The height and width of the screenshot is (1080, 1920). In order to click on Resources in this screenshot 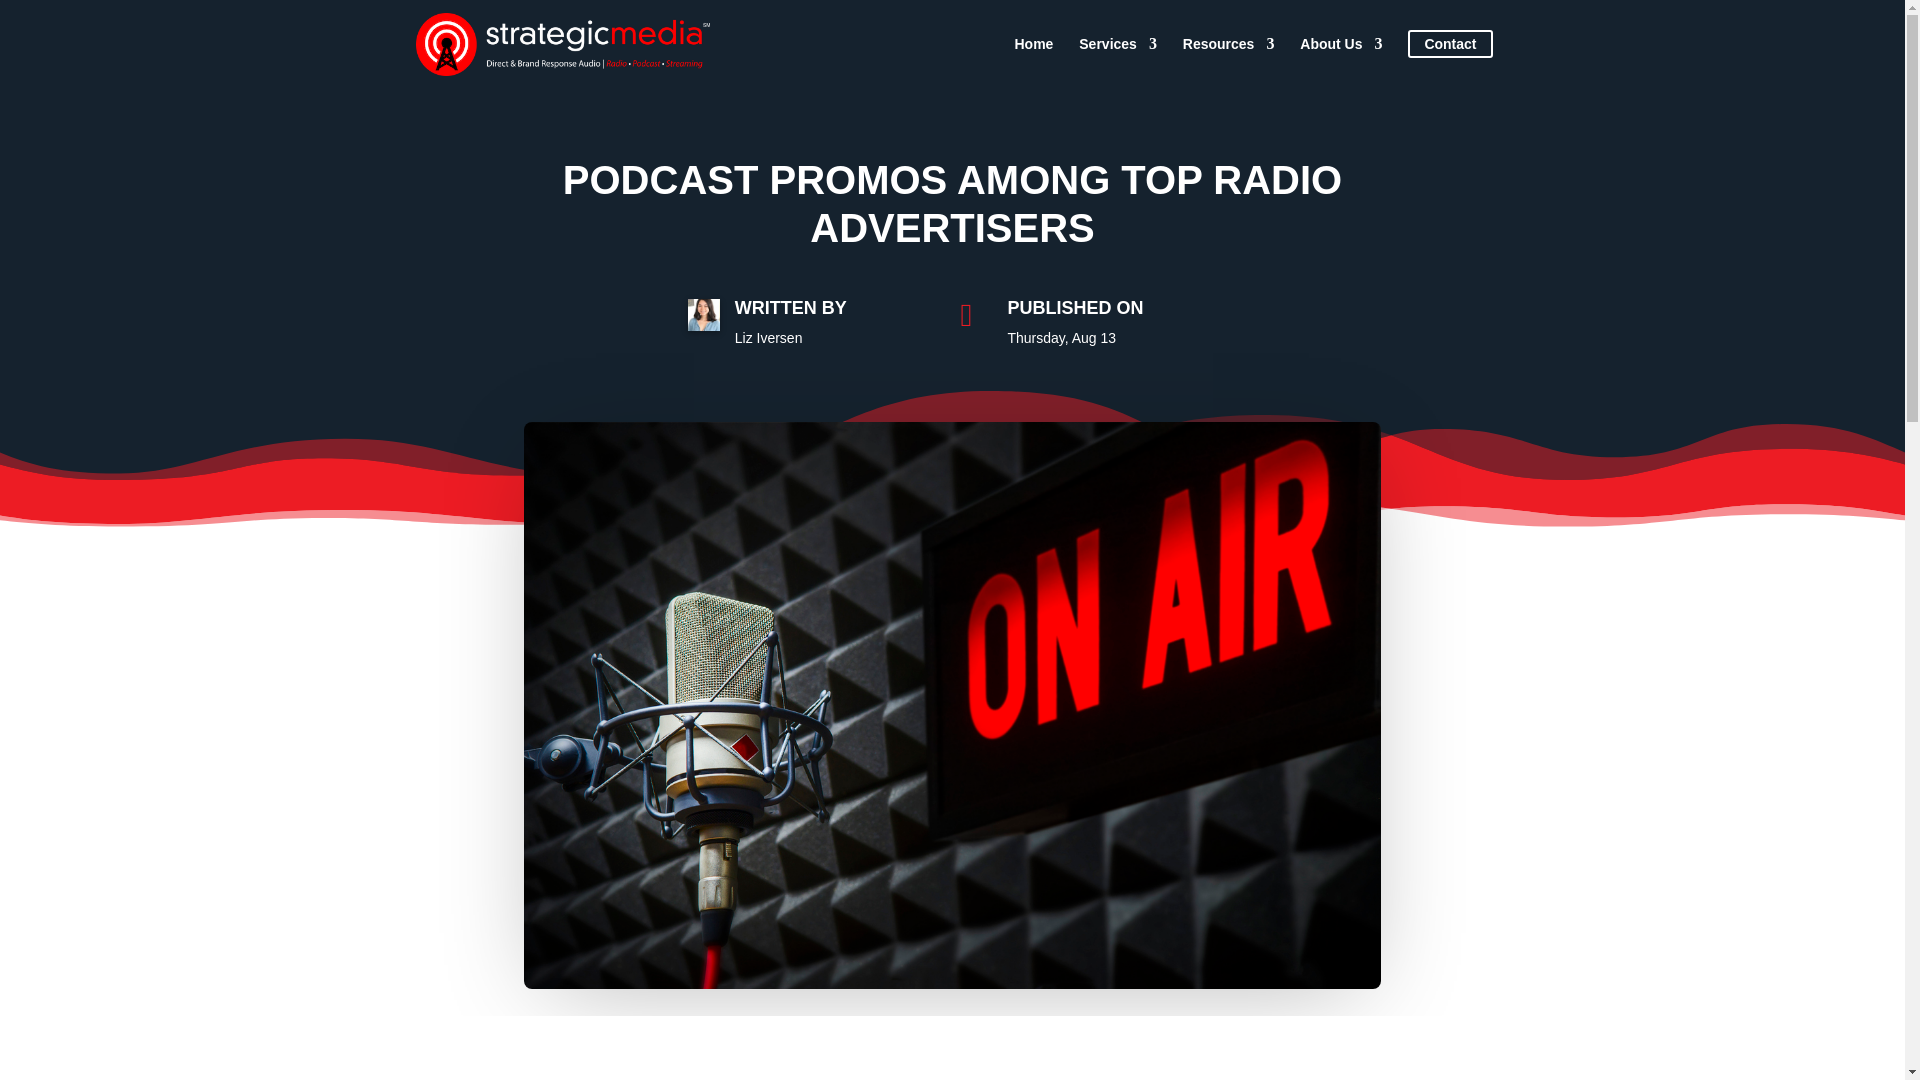, I will do `click(1228, 60)`.